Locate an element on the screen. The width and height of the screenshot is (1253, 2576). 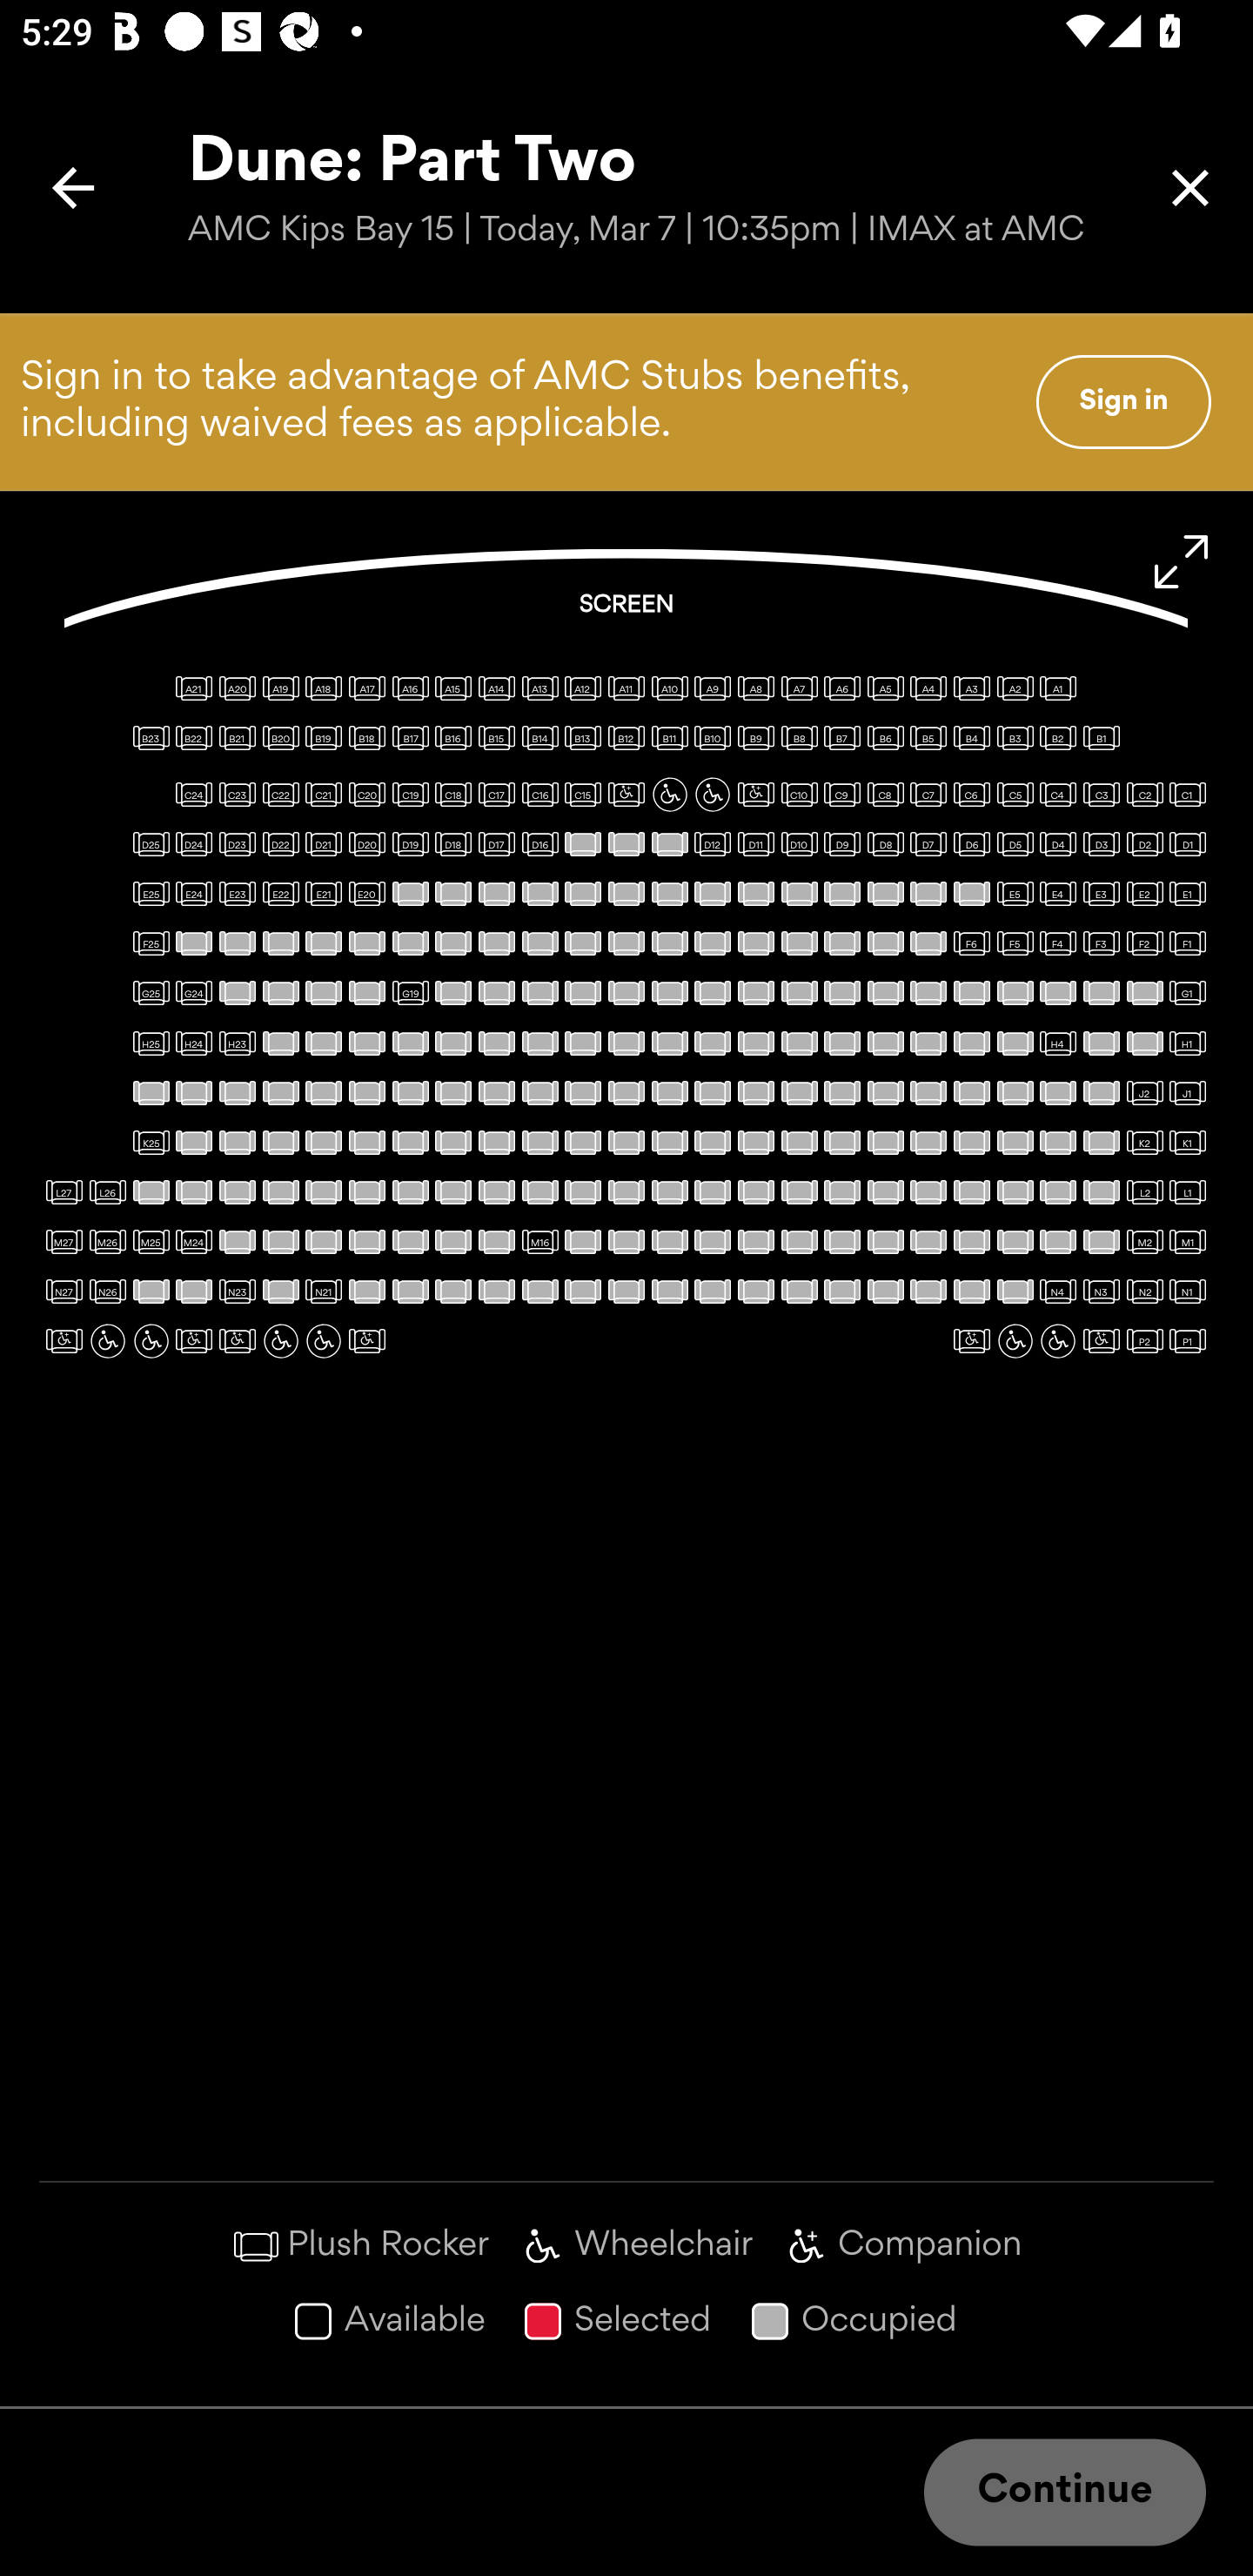
J2, Regular seat, available is located at coordinates (1145, 1093).